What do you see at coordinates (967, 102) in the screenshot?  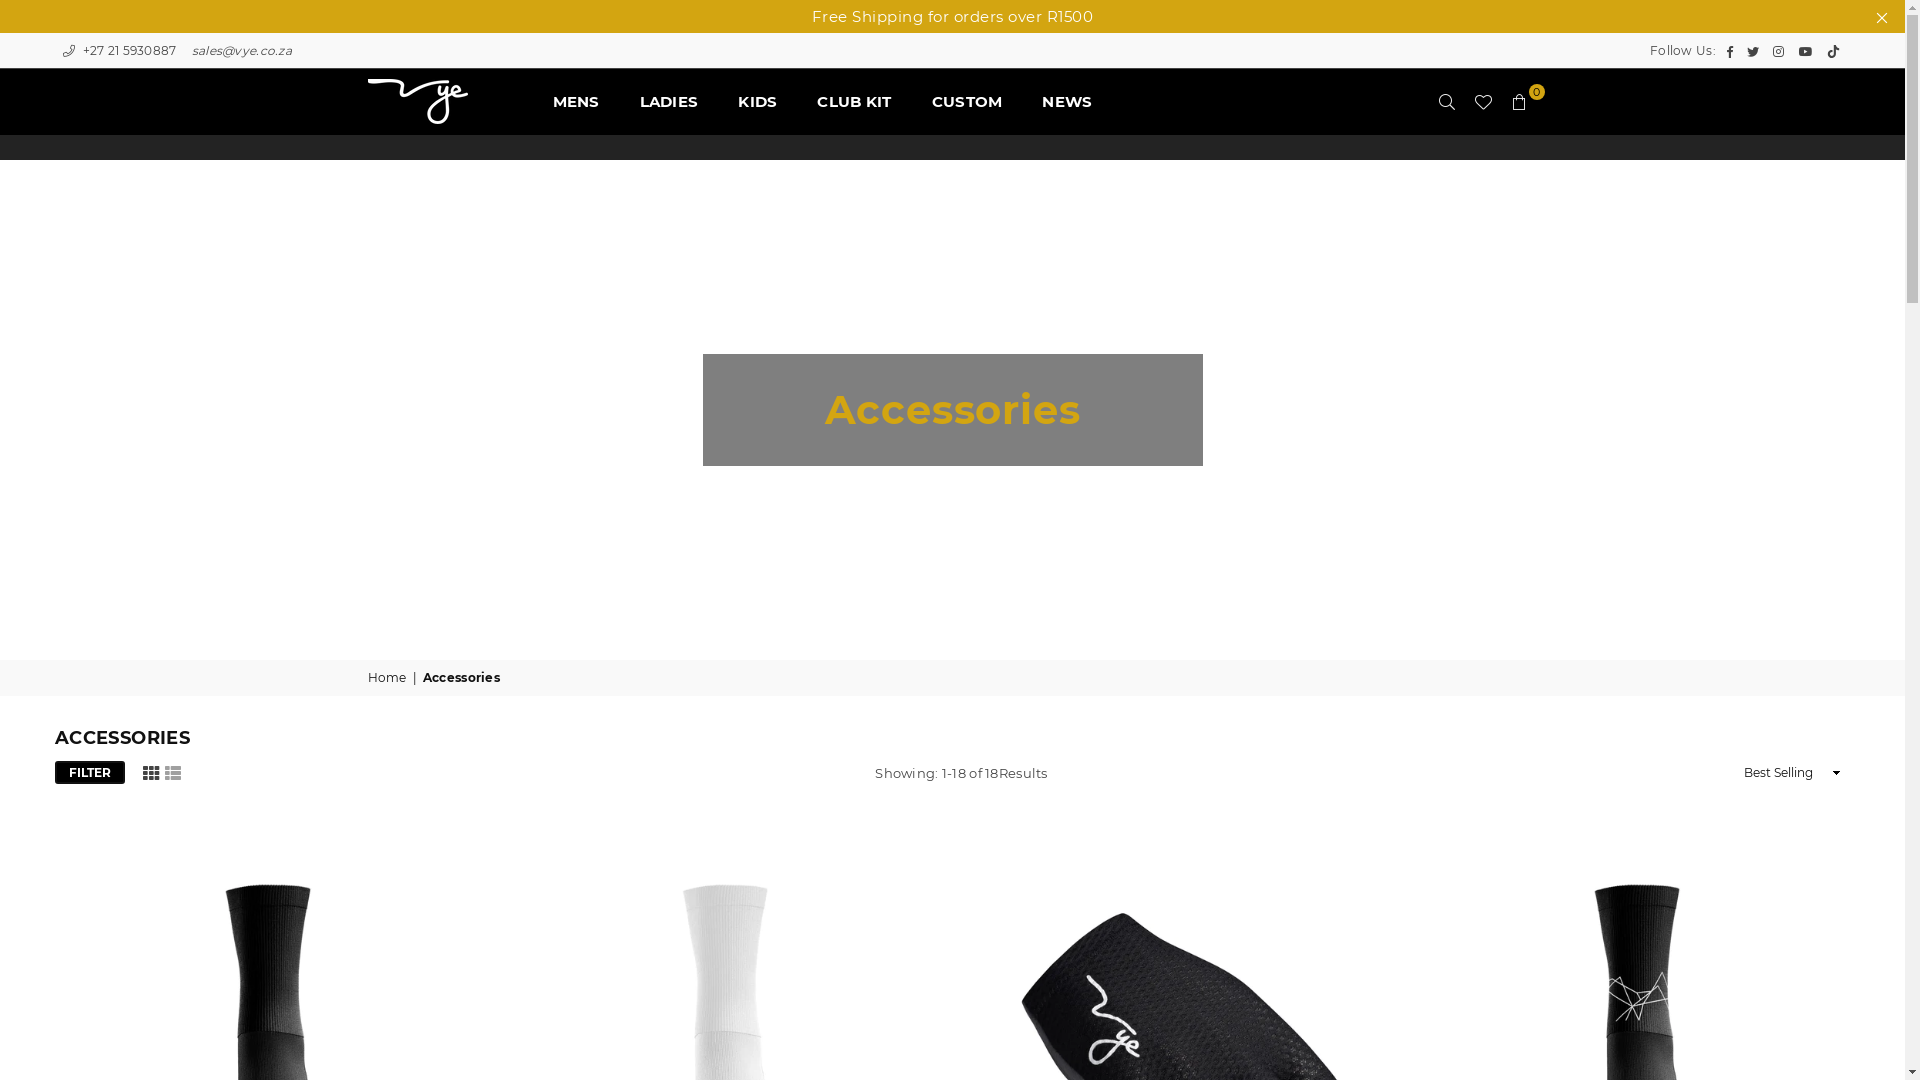 I see `CUSTOM` at bounding box center [967, 102].